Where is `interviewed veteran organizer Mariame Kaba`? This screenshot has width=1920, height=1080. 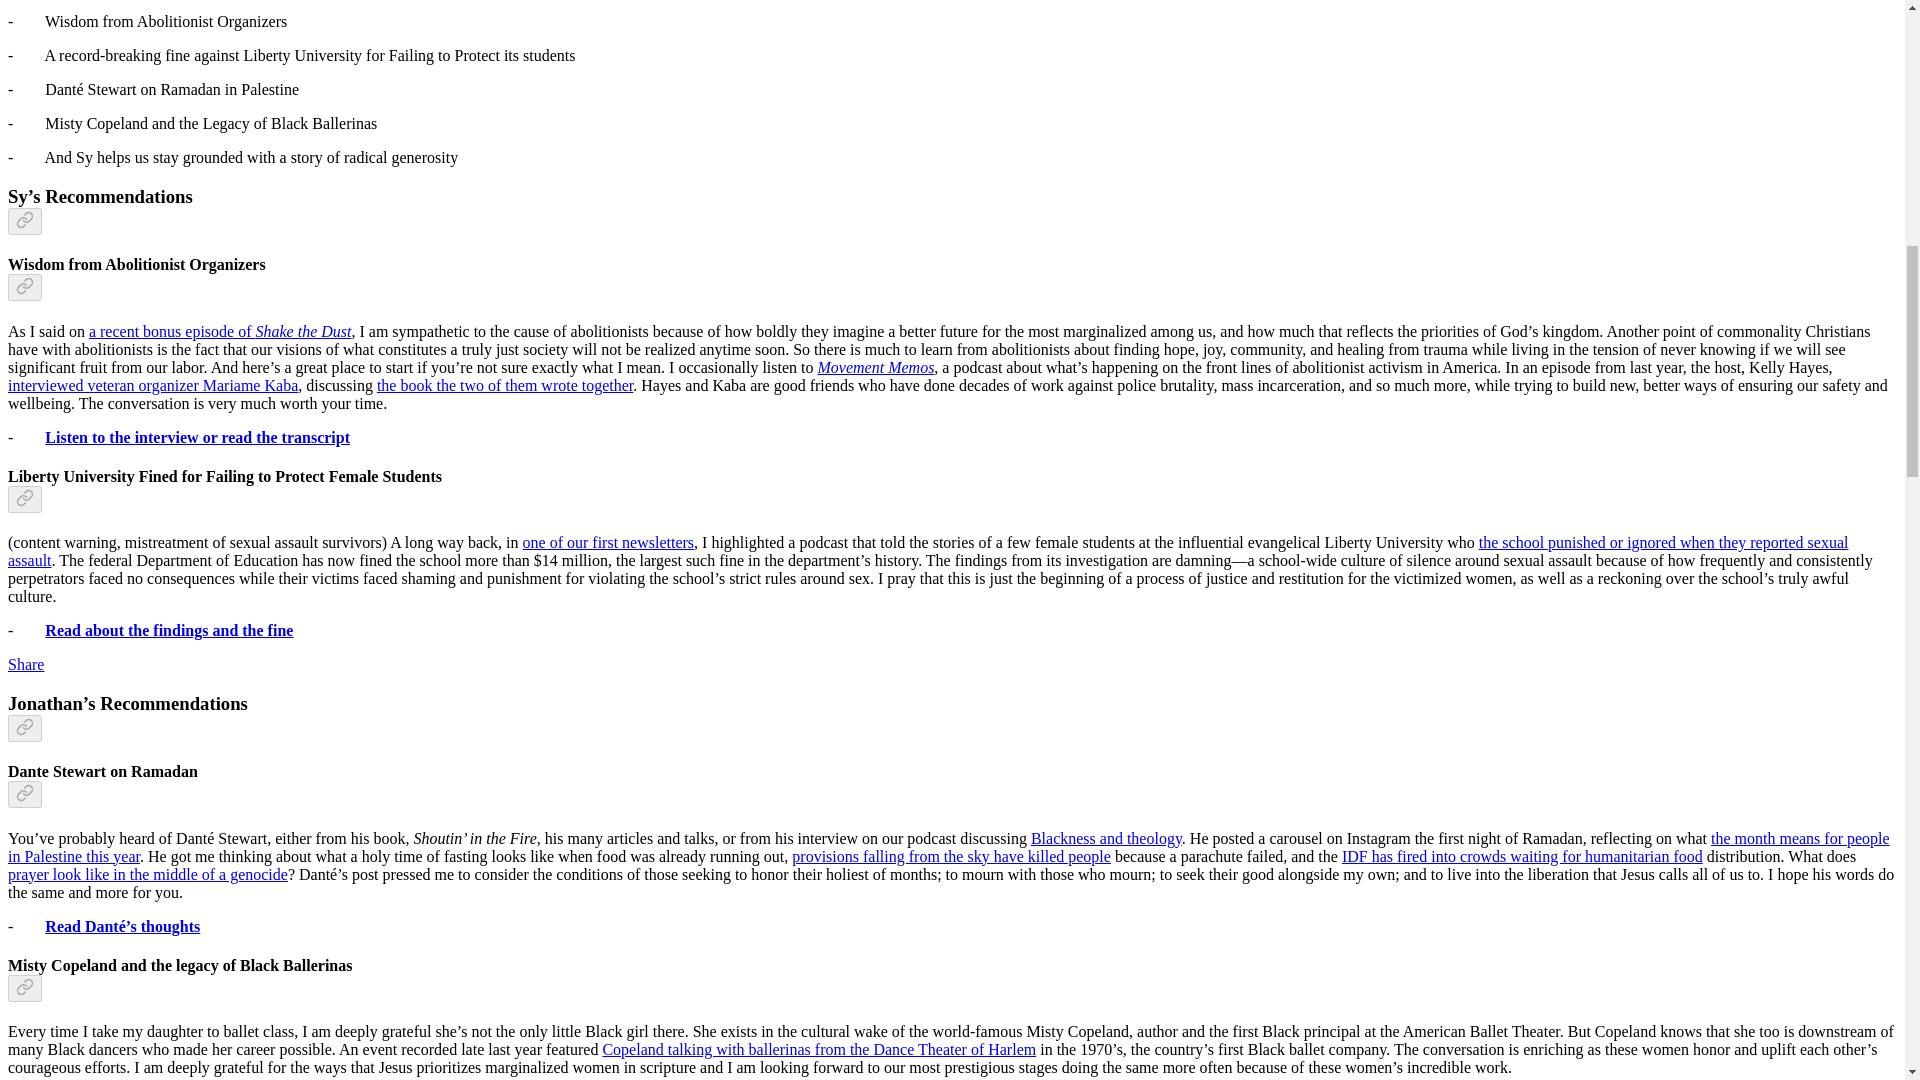 interviewed veteran organizer Mariame Kaba is located at coordinates (152, 385).